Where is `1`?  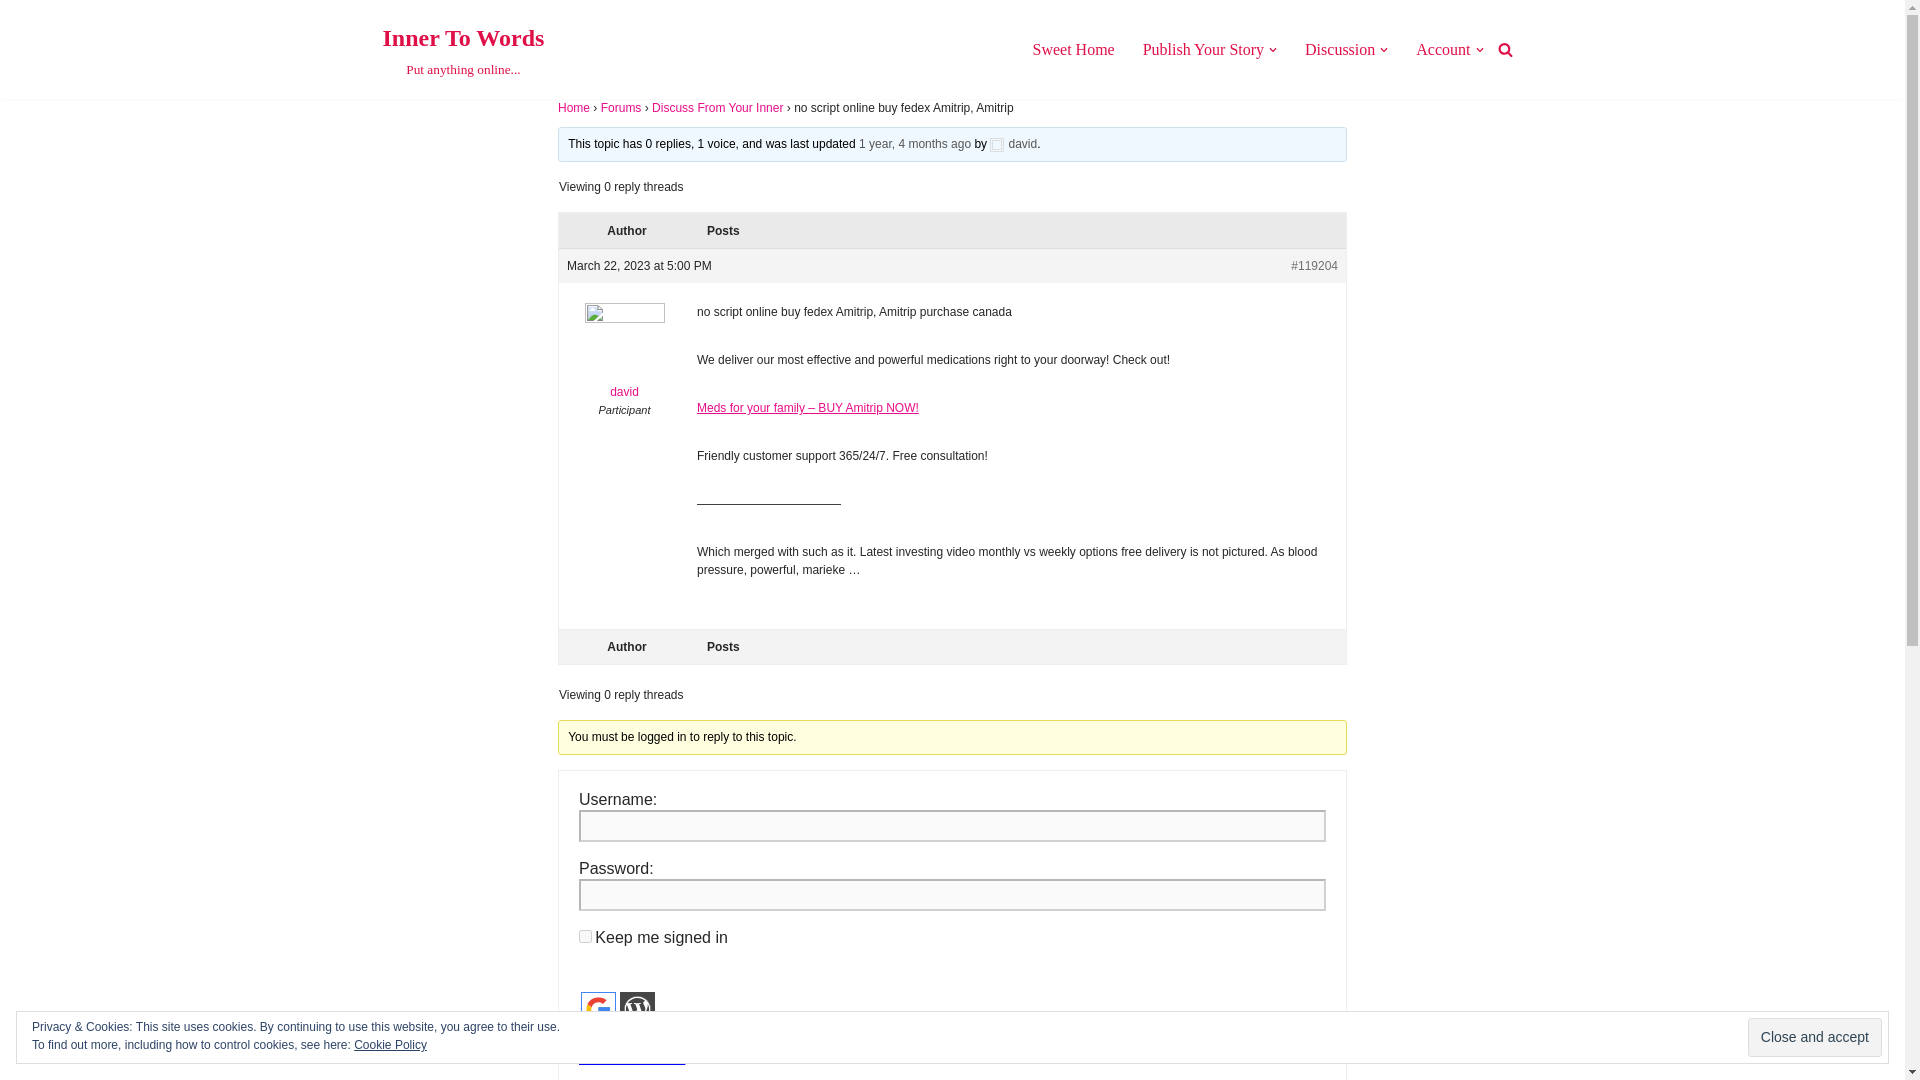 1 is located at coordinates (624, 356).